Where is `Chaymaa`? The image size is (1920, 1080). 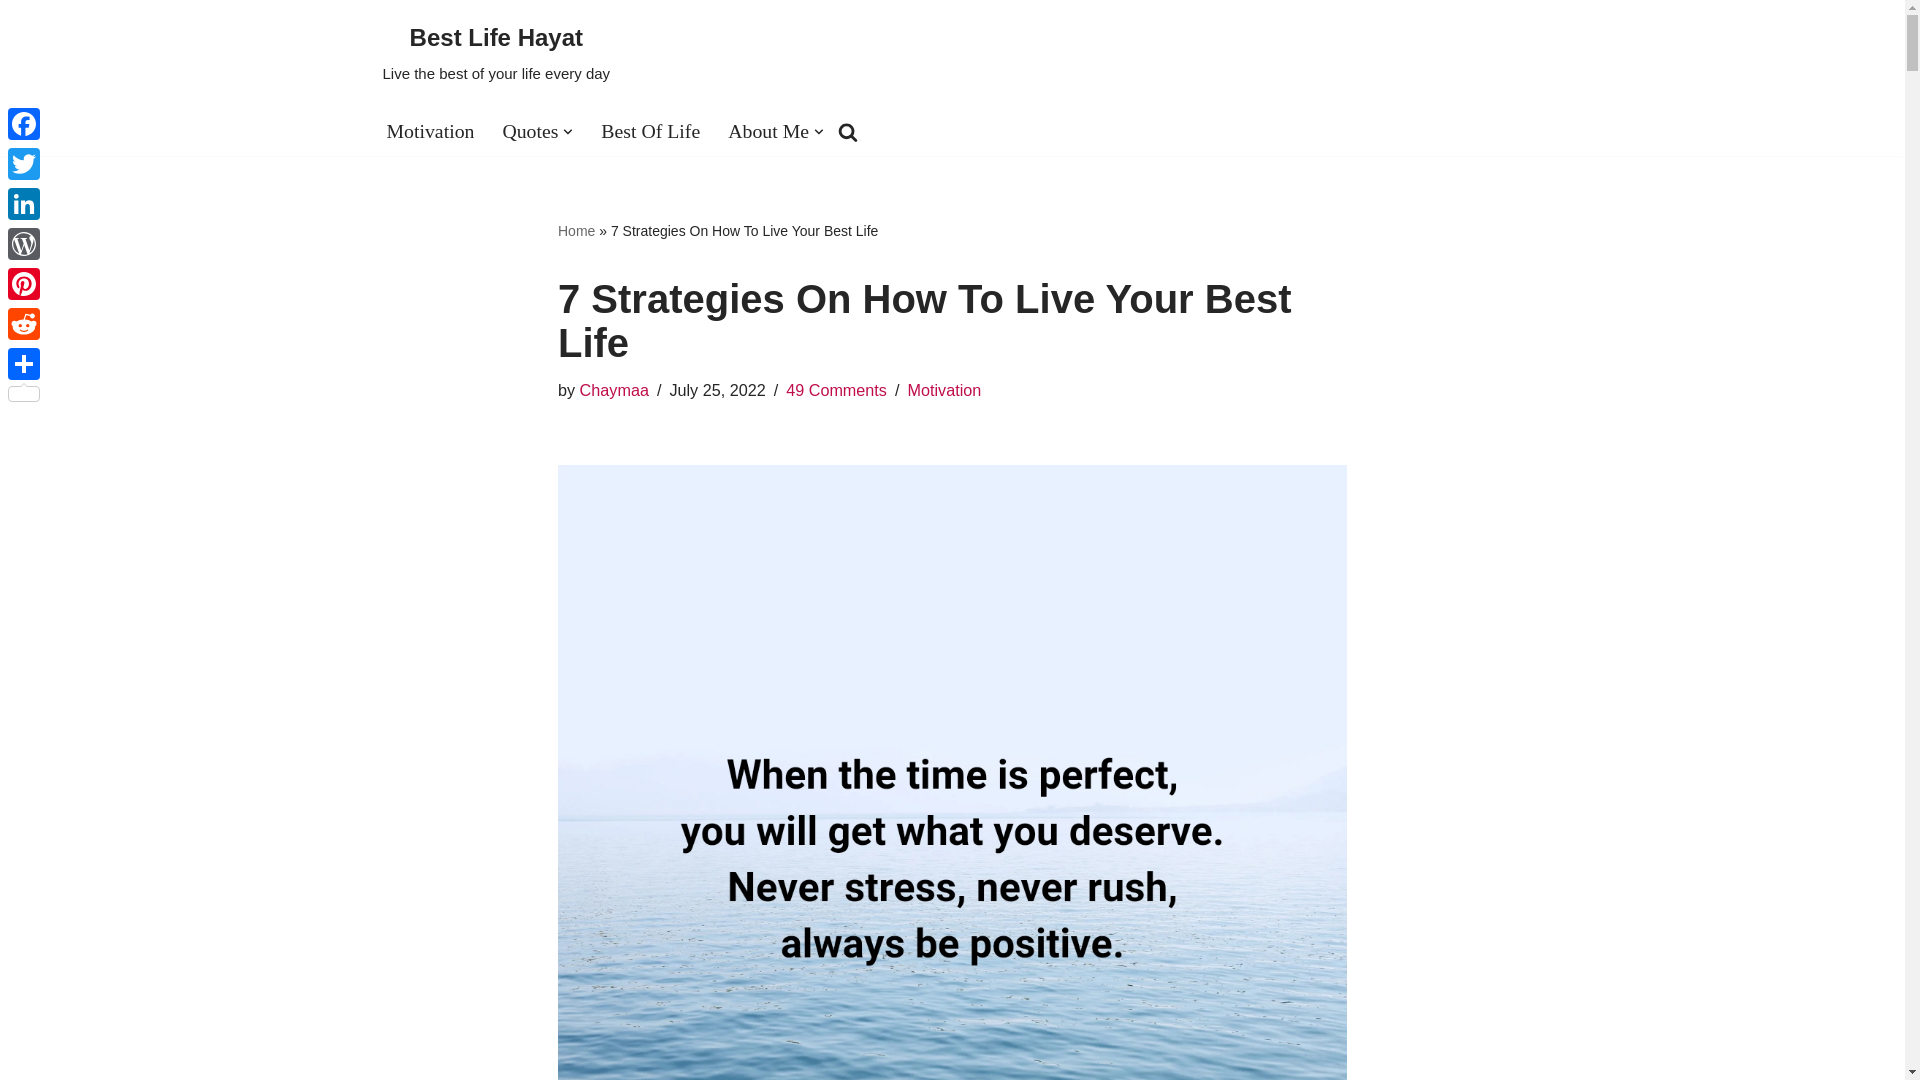 Chaymaa is located at coordinates (614, 390).